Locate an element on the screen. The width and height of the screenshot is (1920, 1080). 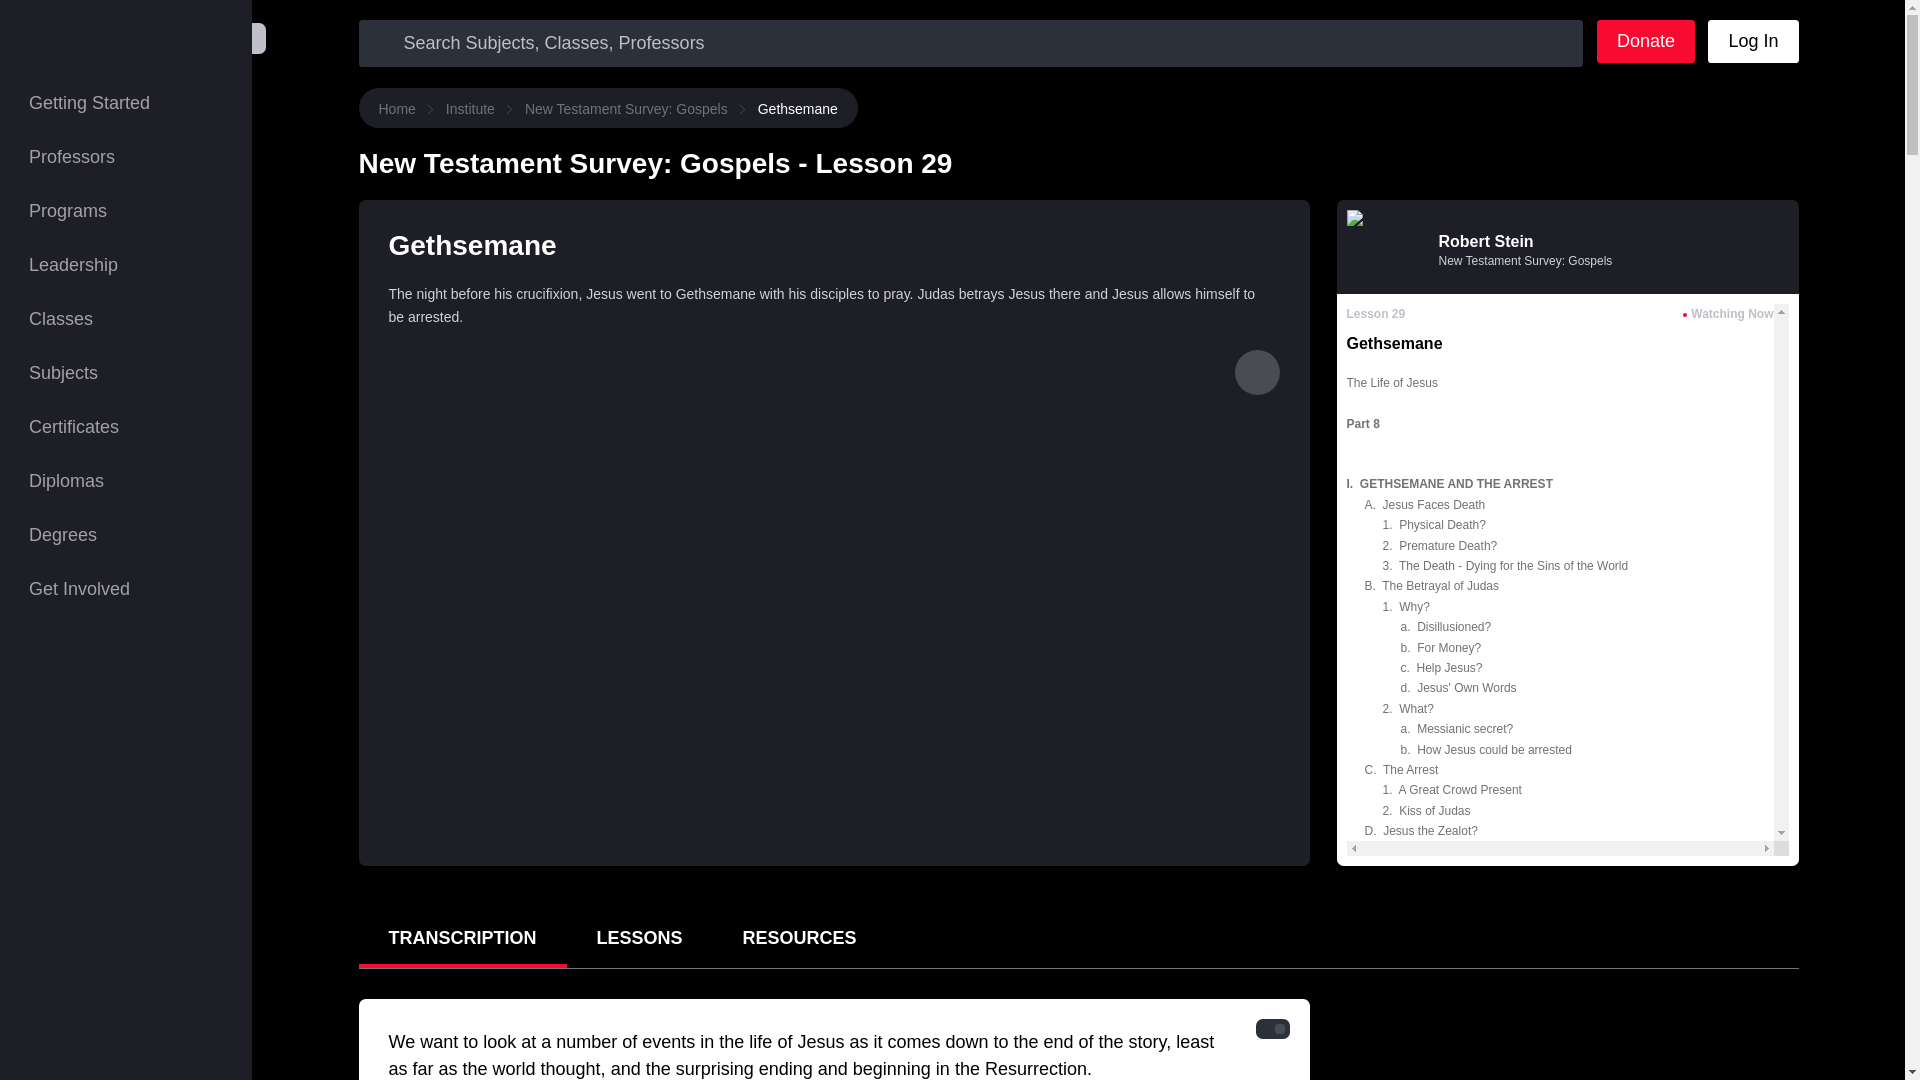
Degrees is located at coordinates (126, 534).